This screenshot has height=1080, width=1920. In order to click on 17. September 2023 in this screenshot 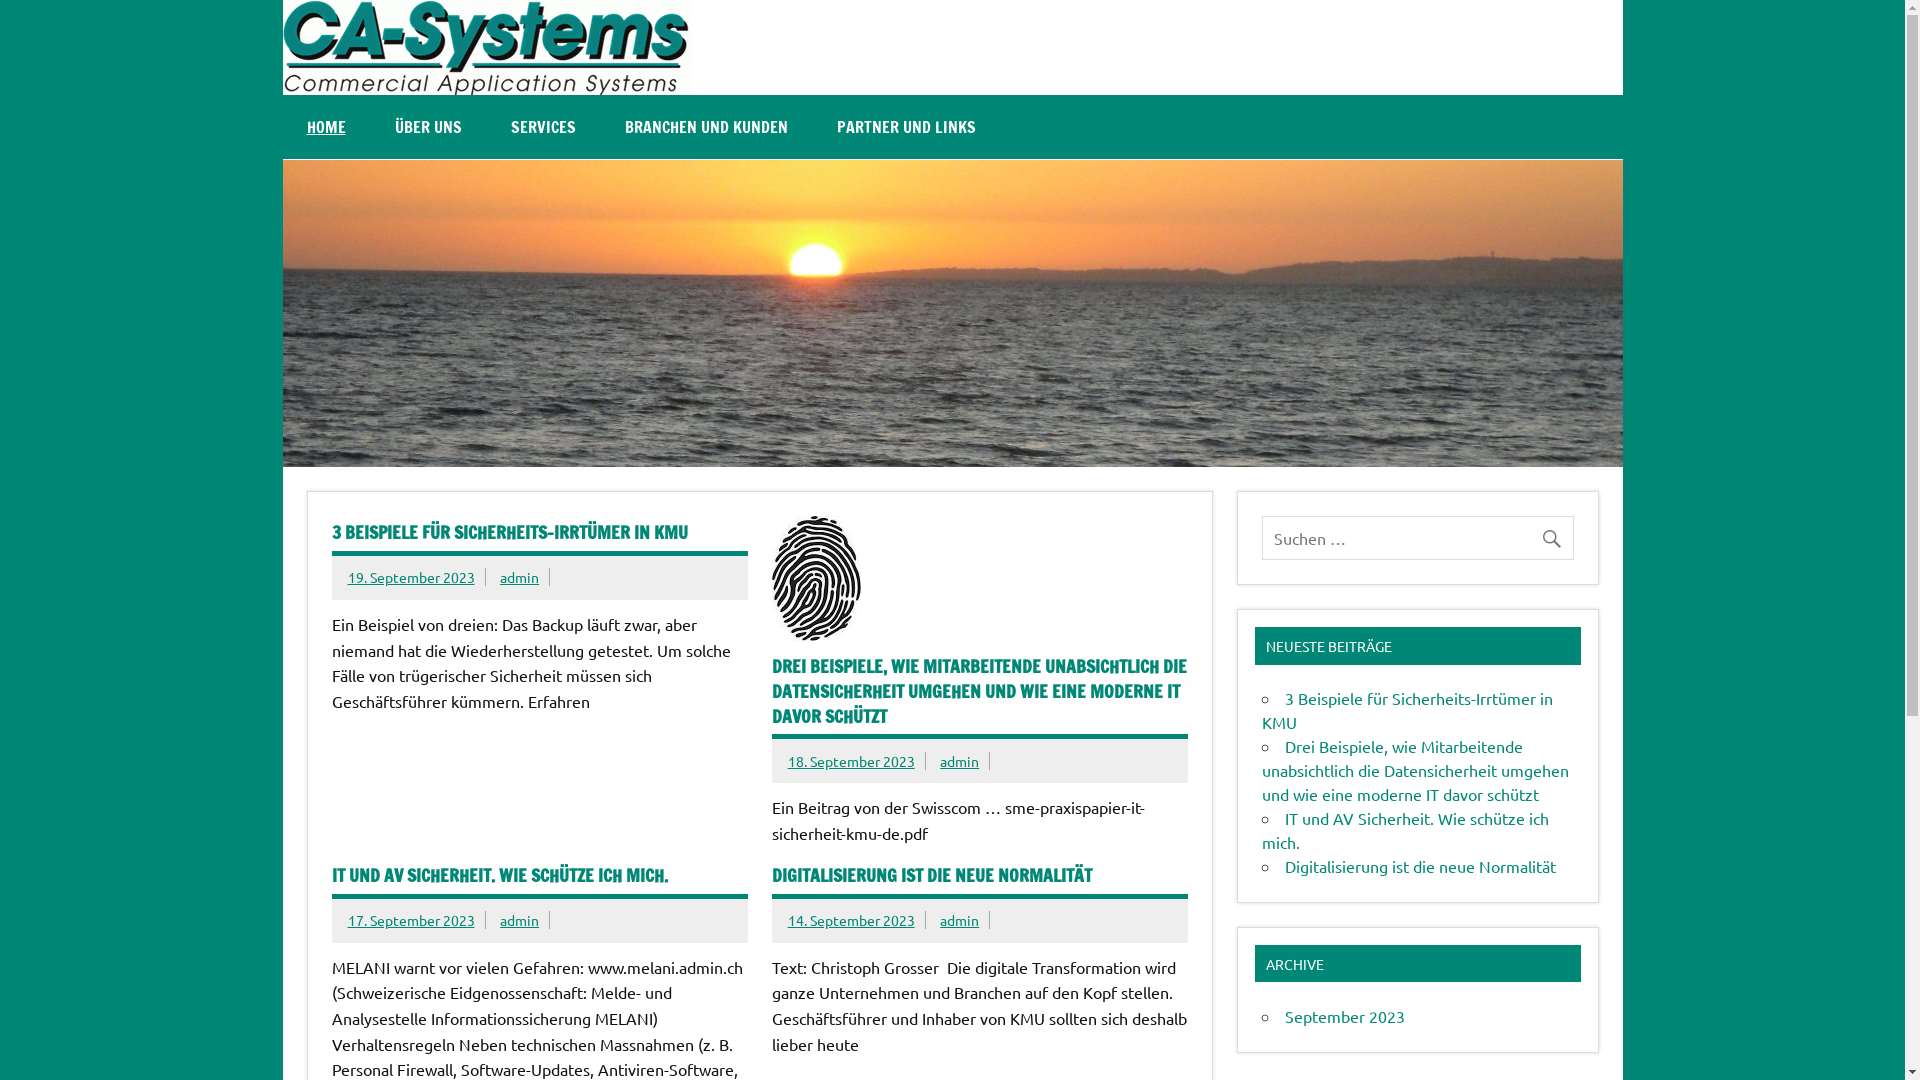, I will do `click(412, 920)`.